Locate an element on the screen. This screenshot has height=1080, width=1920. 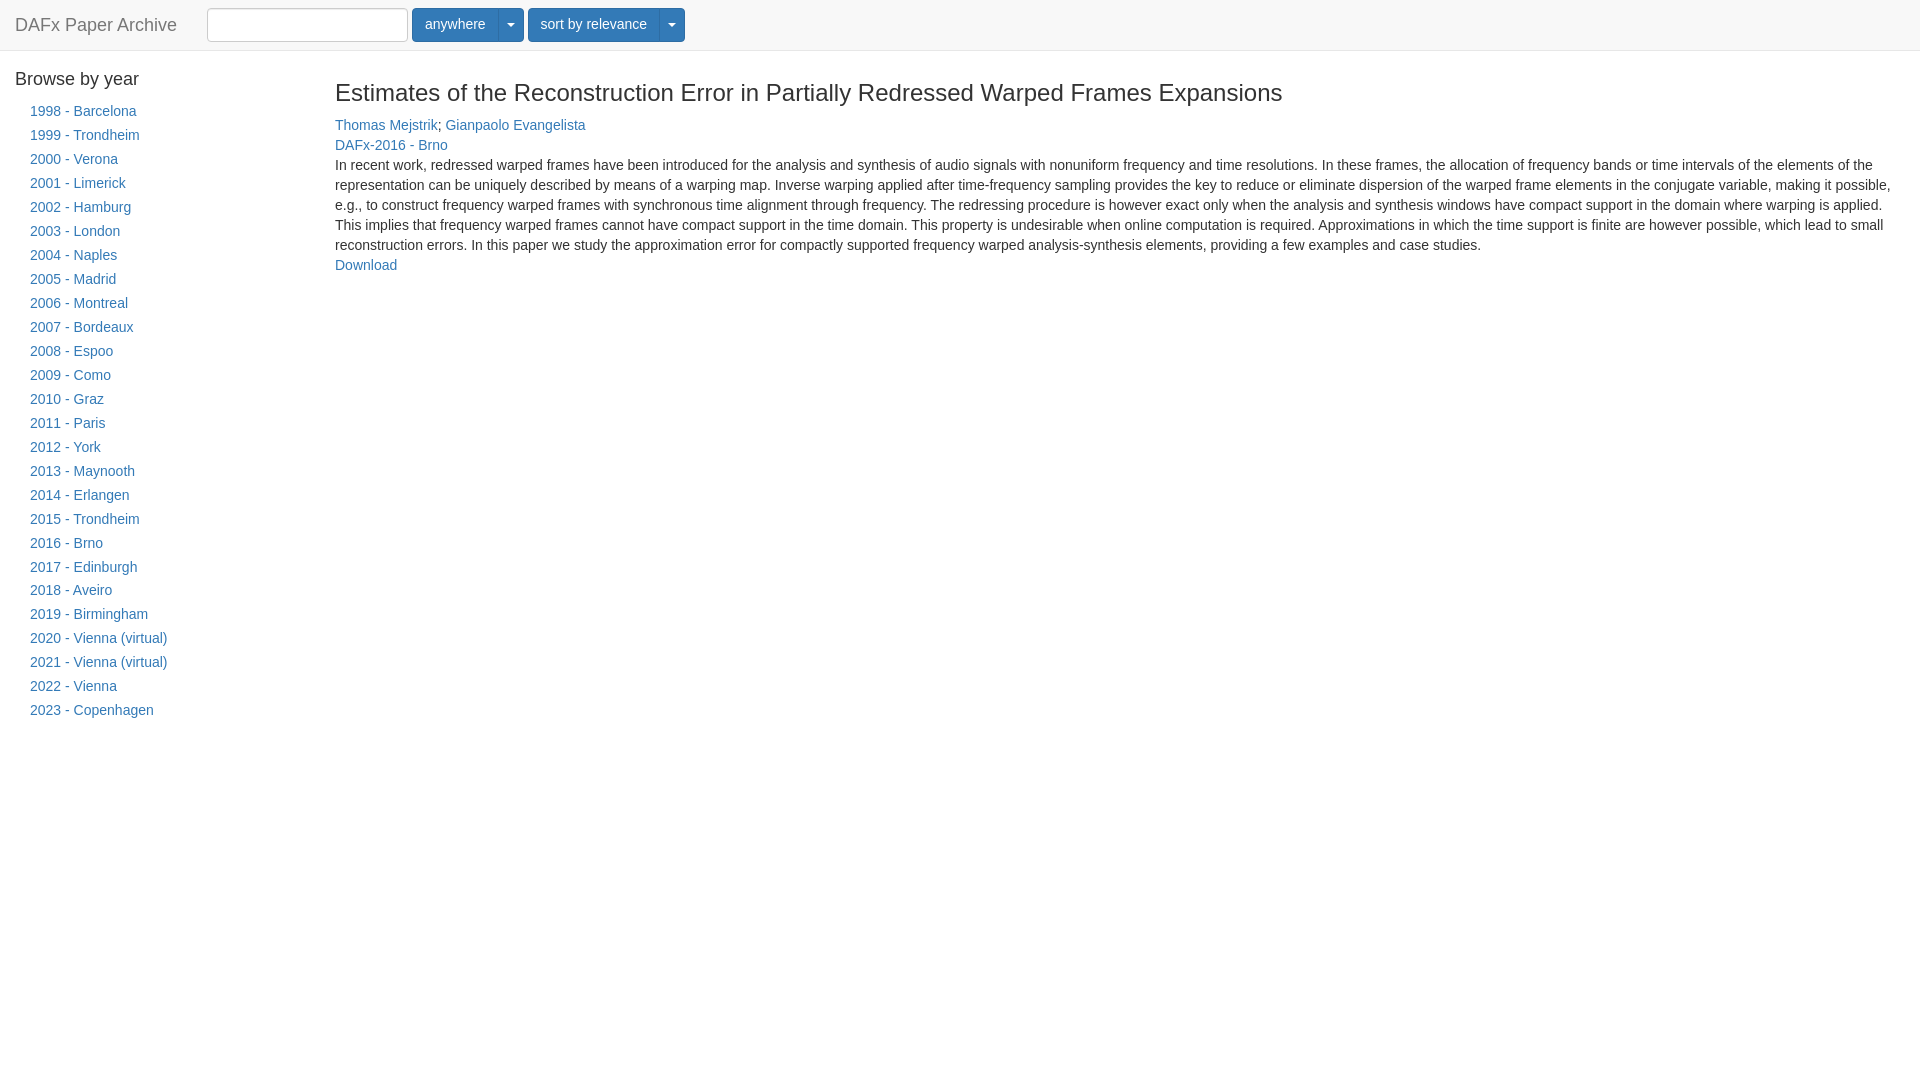
2010 - Graz is located at coordinates (160, 399).